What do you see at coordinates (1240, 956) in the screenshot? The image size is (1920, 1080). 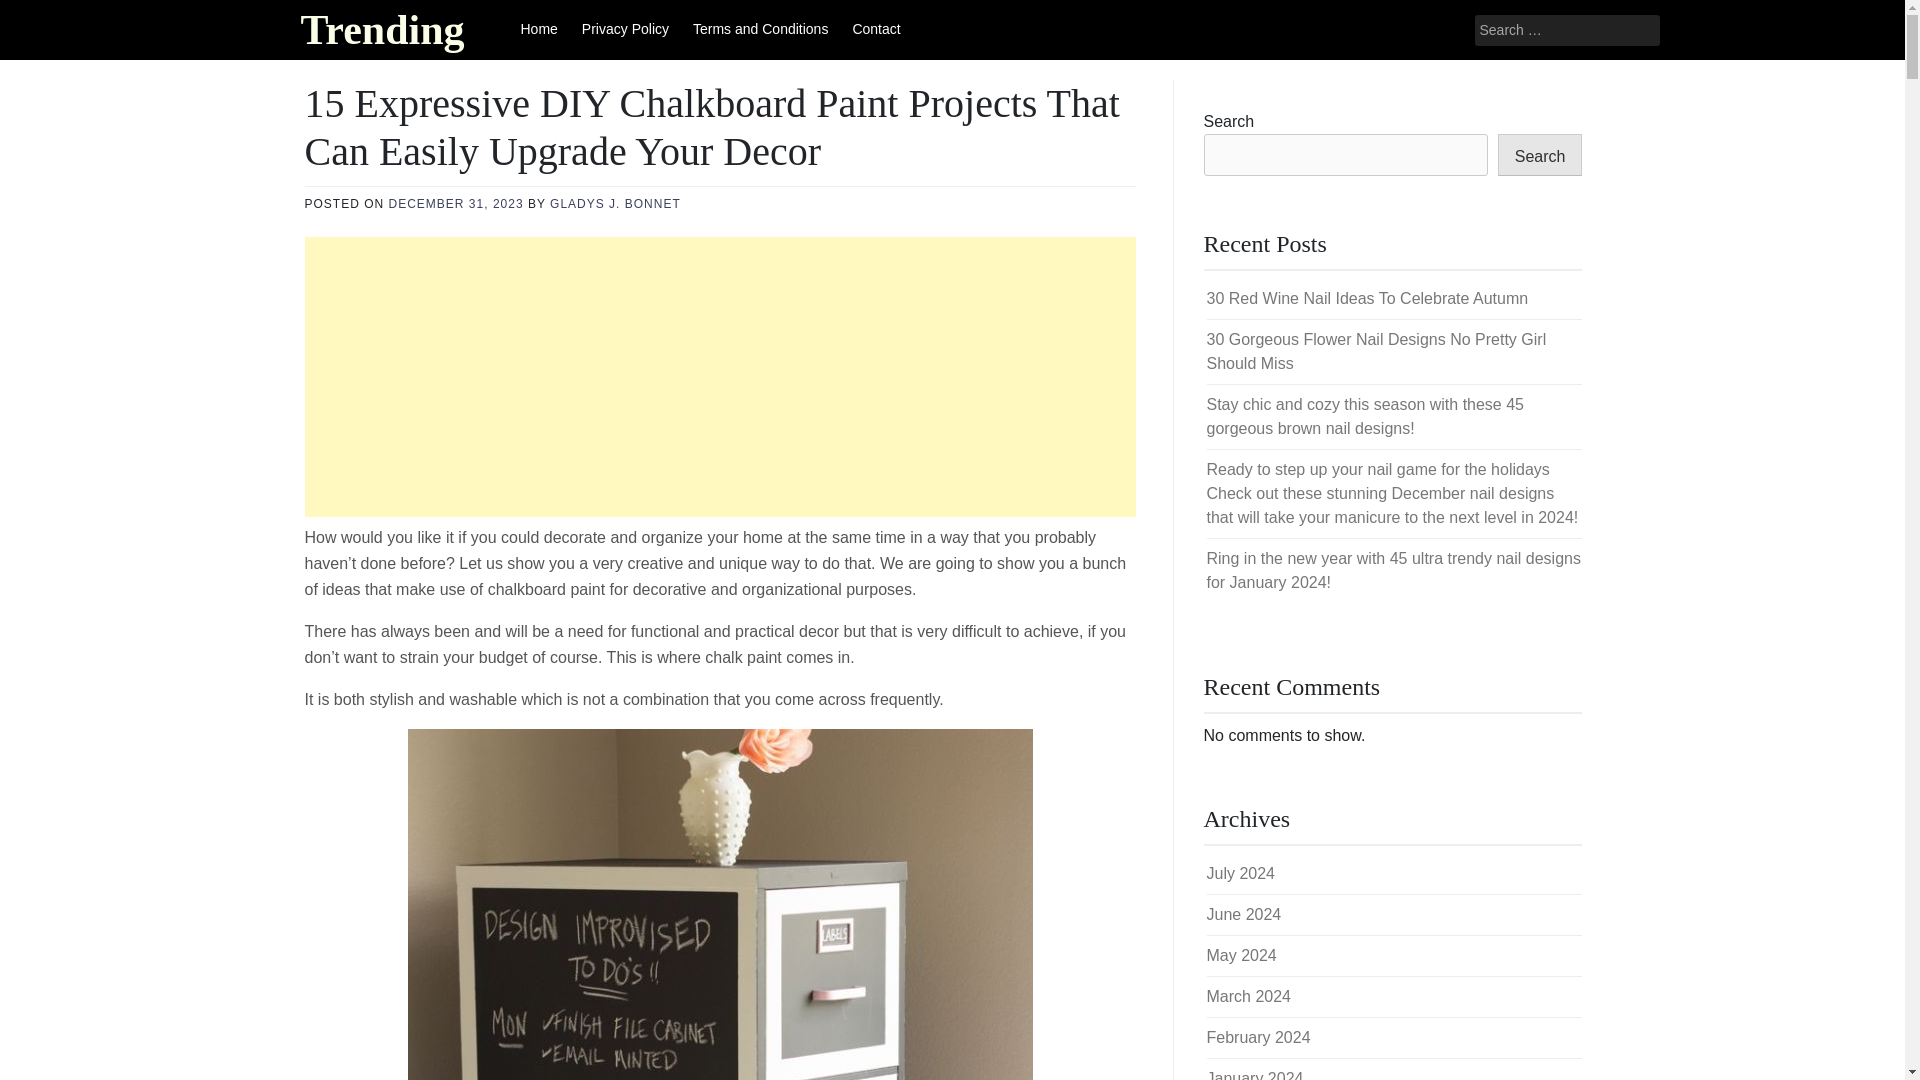 I see `May 2024` at bounding box center [1240, 956].